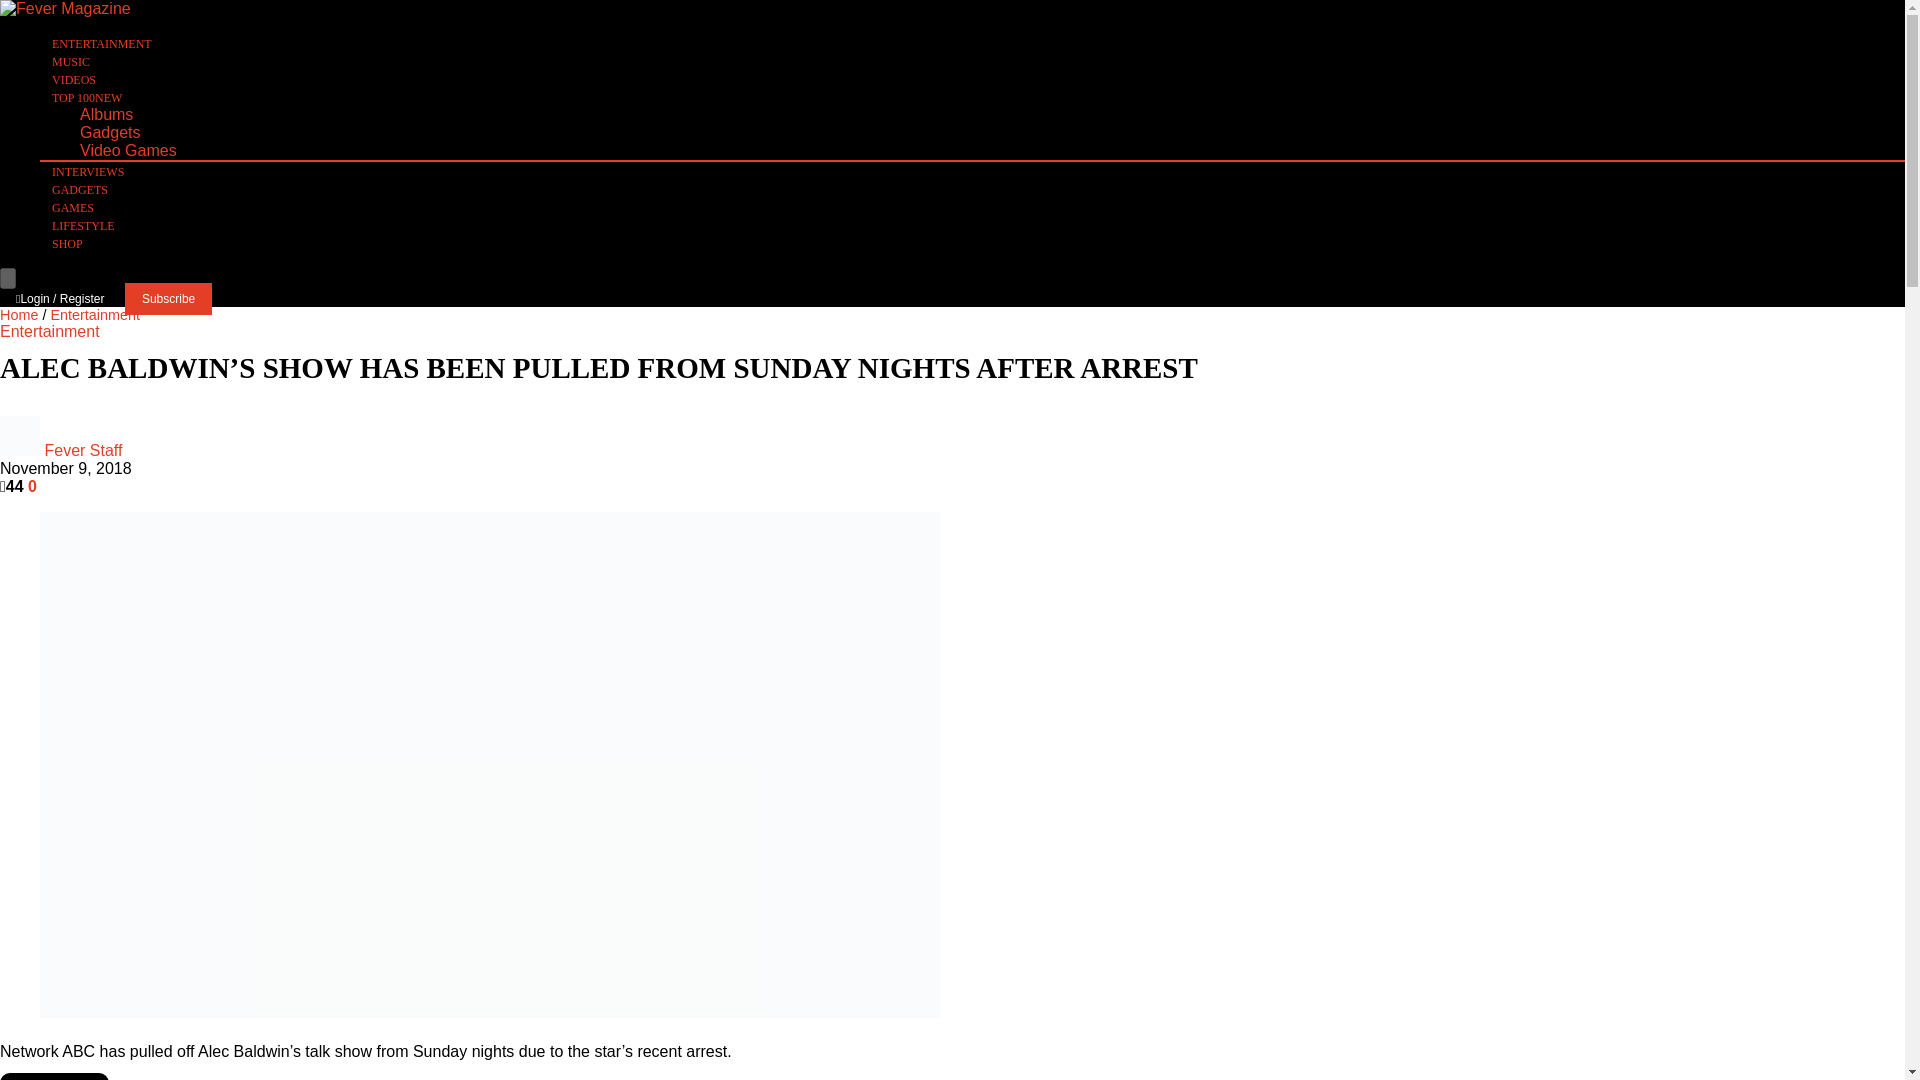 The width and height of the screenshot is (1920, 1080). I want to click on Video Games, so click(128, 150).